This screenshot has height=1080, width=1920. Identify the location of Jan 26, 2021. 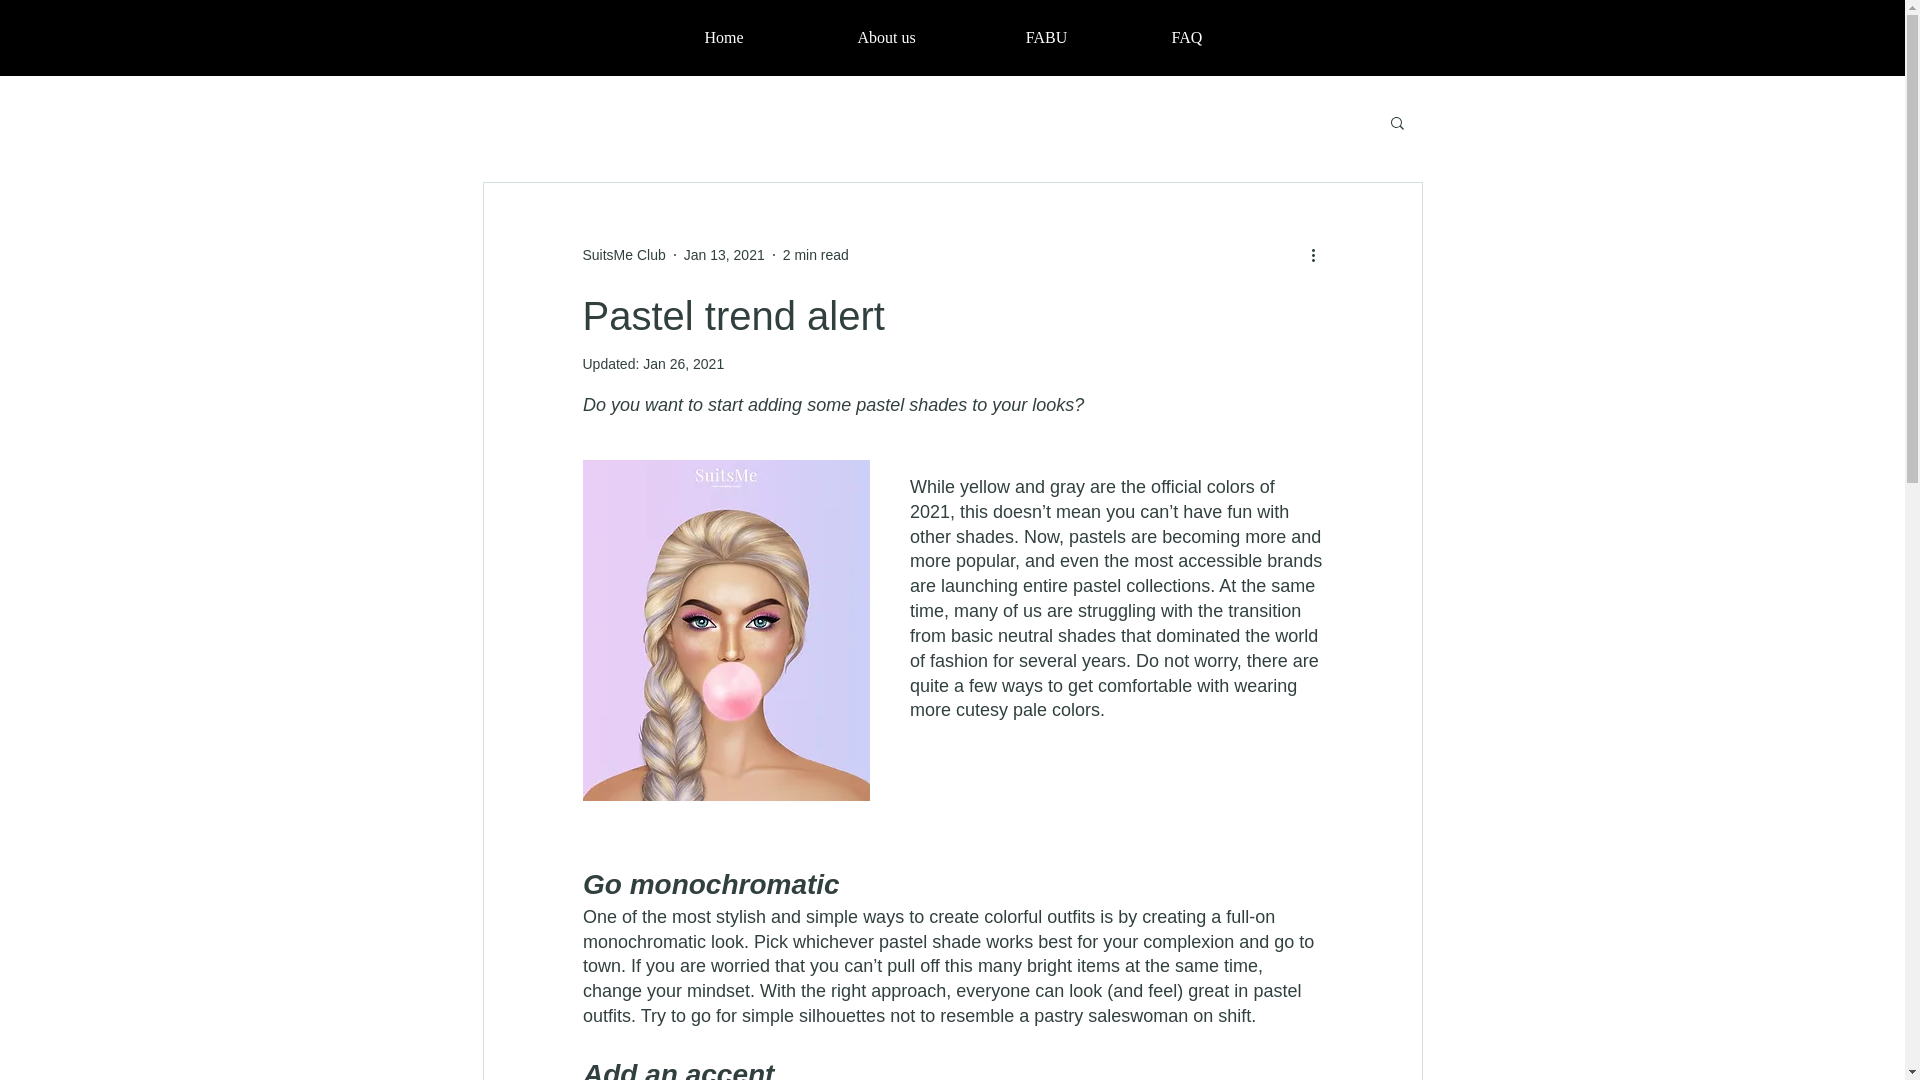
(683, 364).